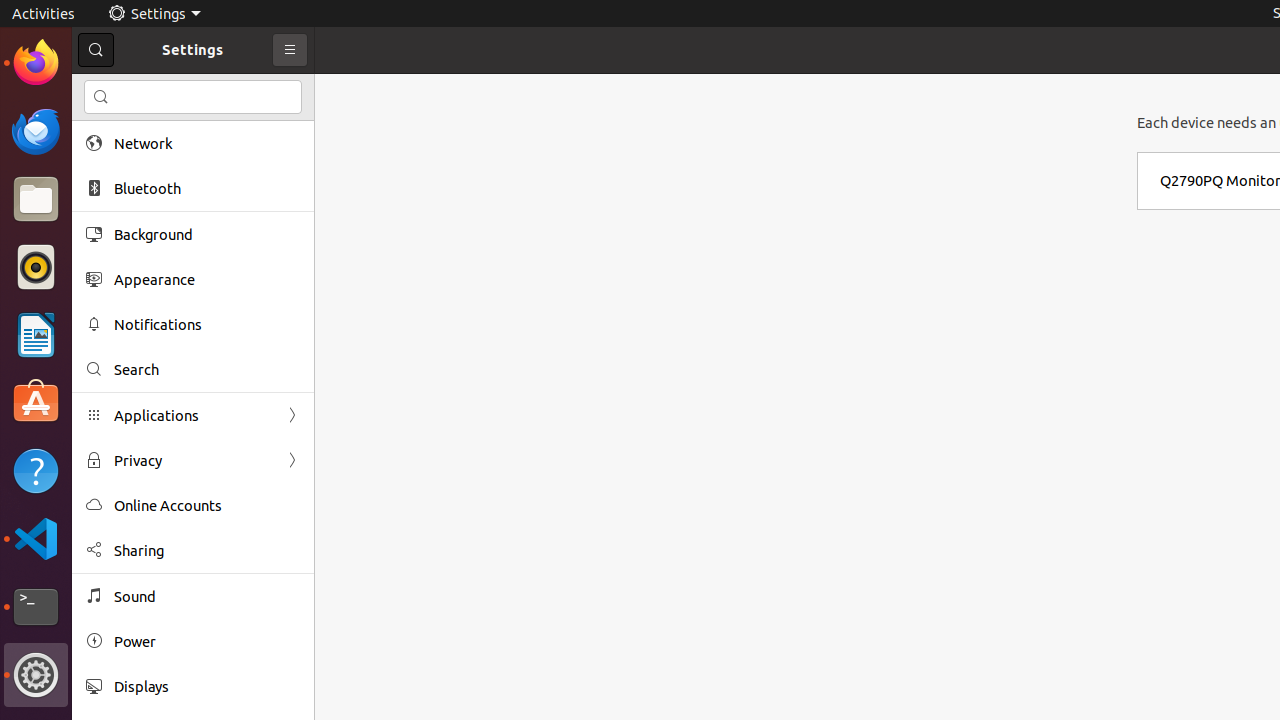 Image resolution: width=1280 pixels, height=720 pixels. Describe the element at coordinates (101, 97) in the screenshot. I see `edit-find-symbolic` at that location.